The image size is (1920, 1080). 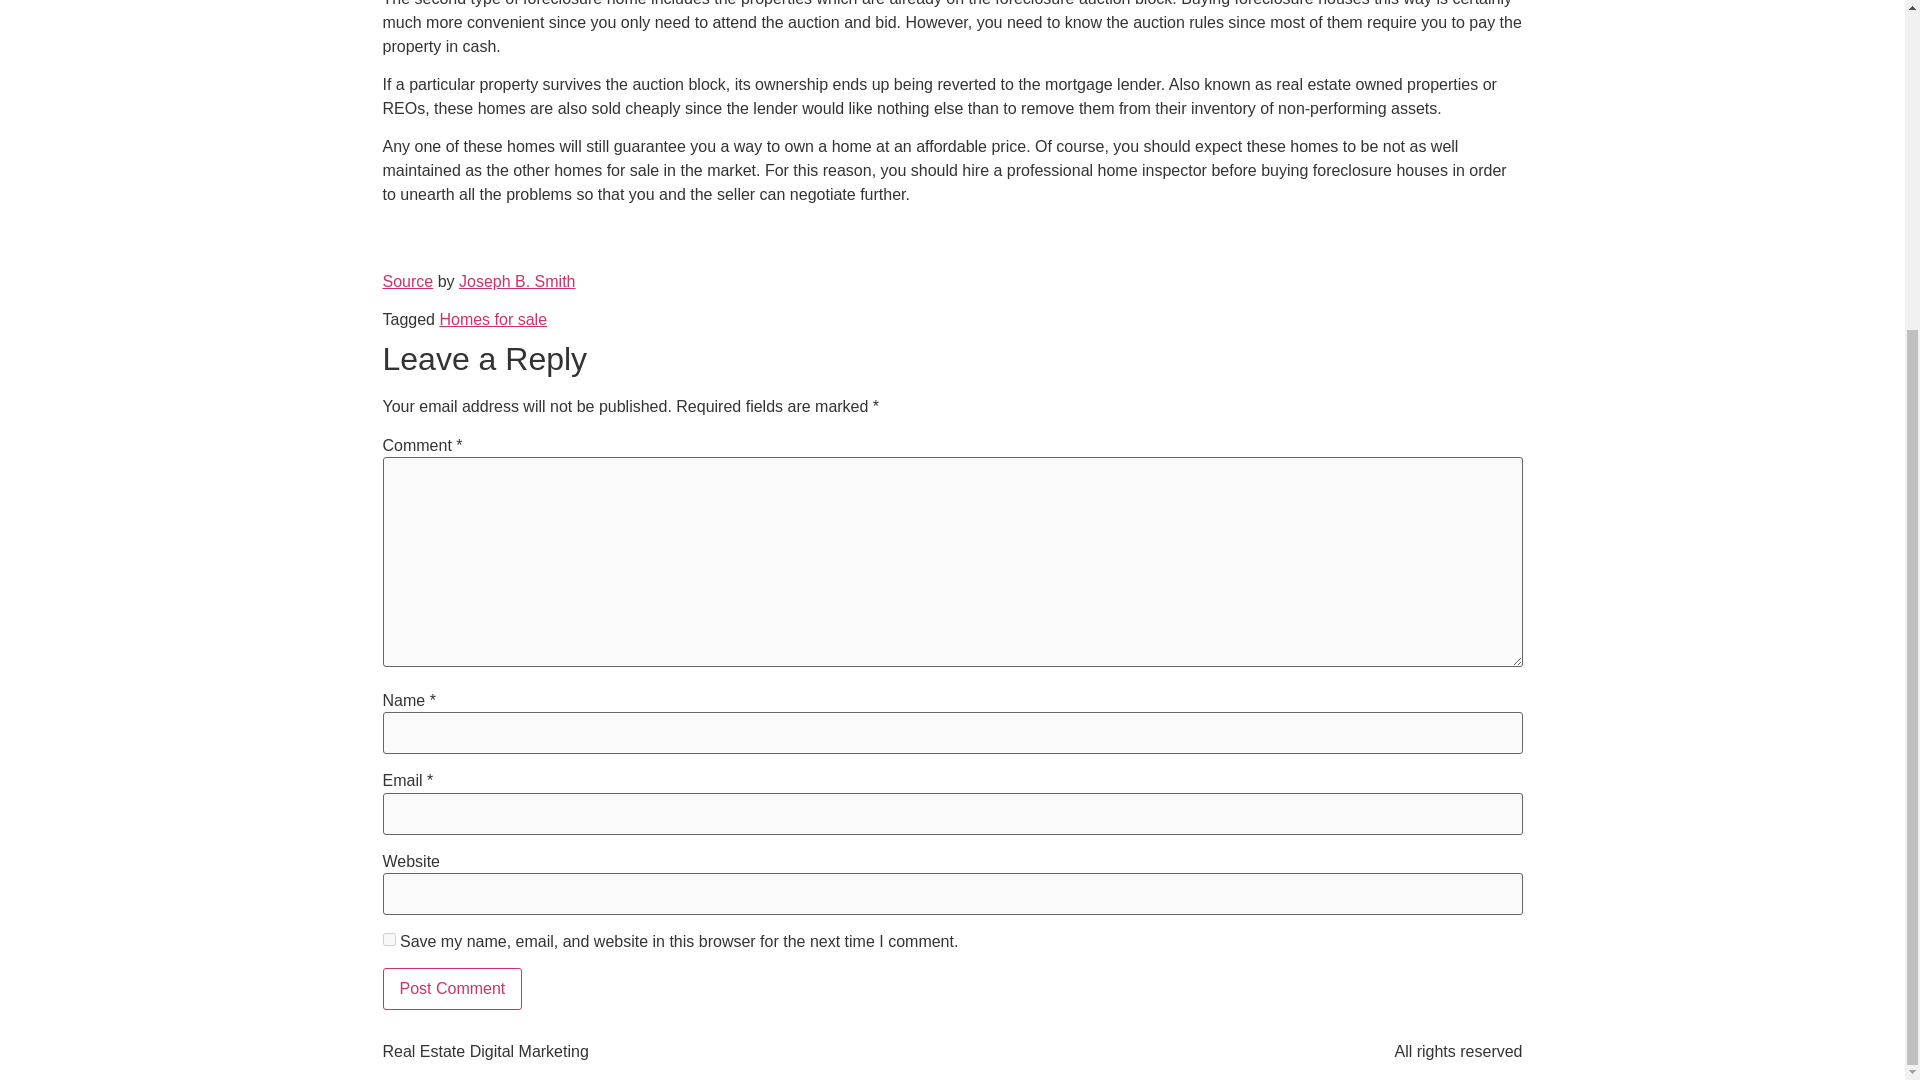 What do you see at coordinates (517, 282) in the screenshot?
I see `Joseph B. Smith` at bounding box center [517, 282].